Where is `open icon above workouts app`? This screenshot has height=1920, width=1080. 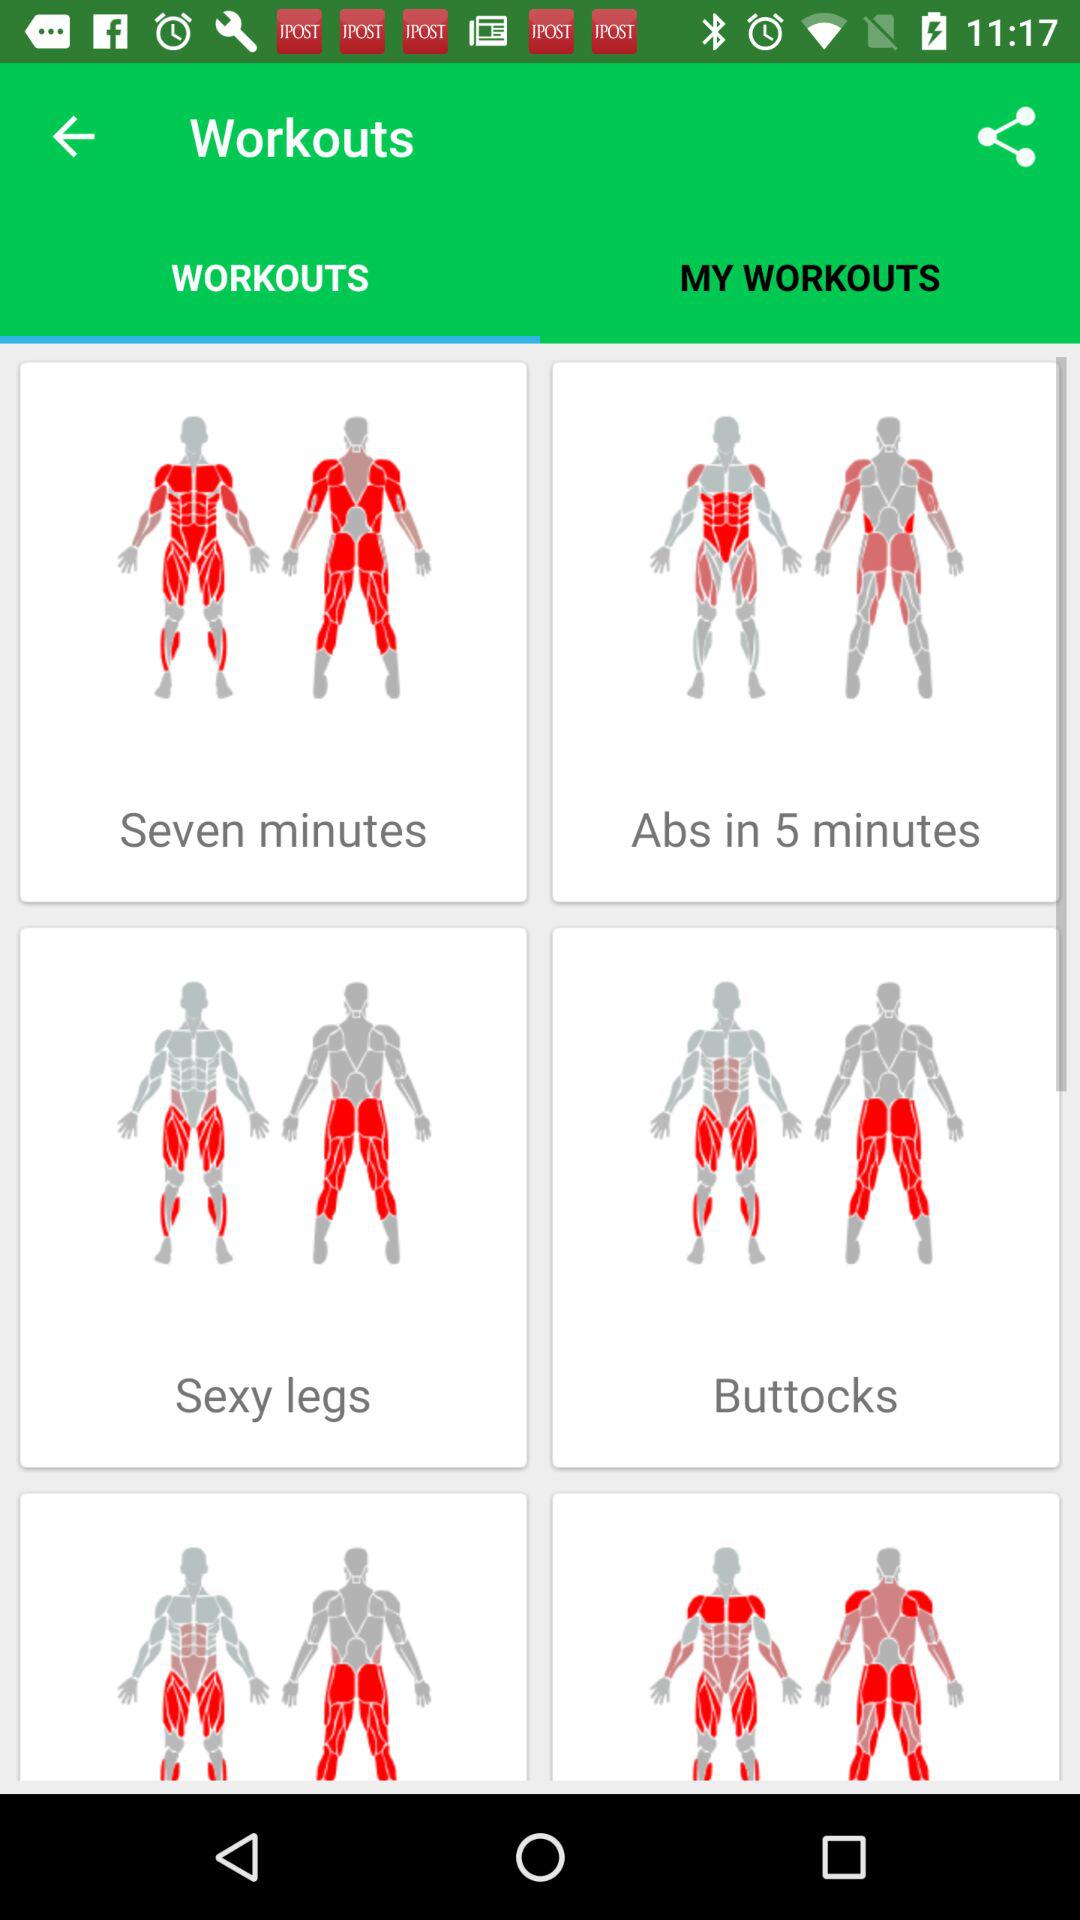 open icon above workouts app is located at coordinates (73, 136).